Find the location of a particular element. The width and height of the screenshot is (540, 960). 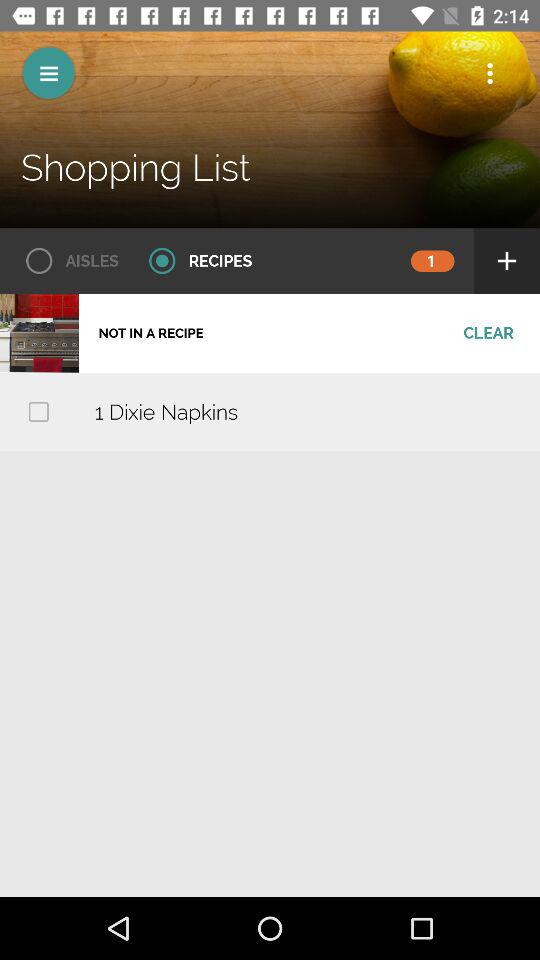

check to choose is located at coordinates (38, 412).